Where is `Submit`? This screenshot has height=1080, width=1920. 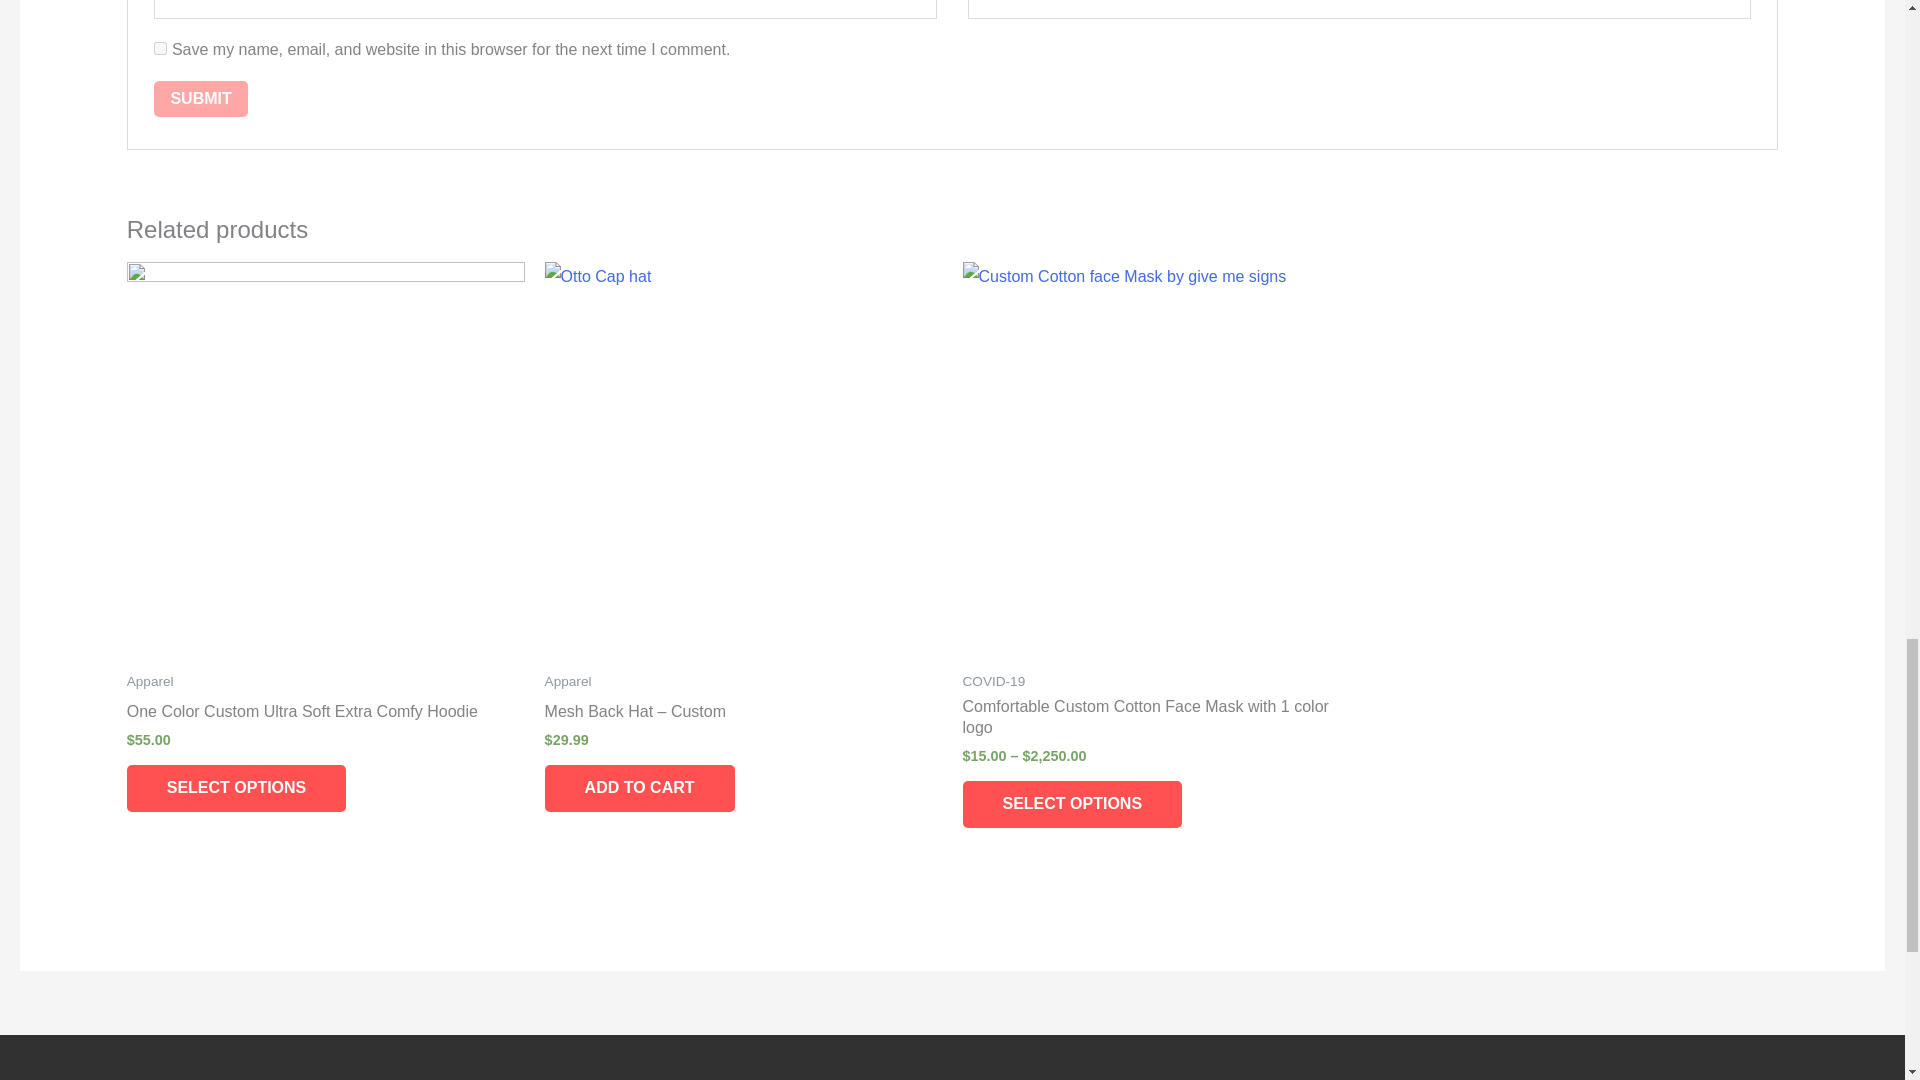 Submit is located at coordinates (200, 98).